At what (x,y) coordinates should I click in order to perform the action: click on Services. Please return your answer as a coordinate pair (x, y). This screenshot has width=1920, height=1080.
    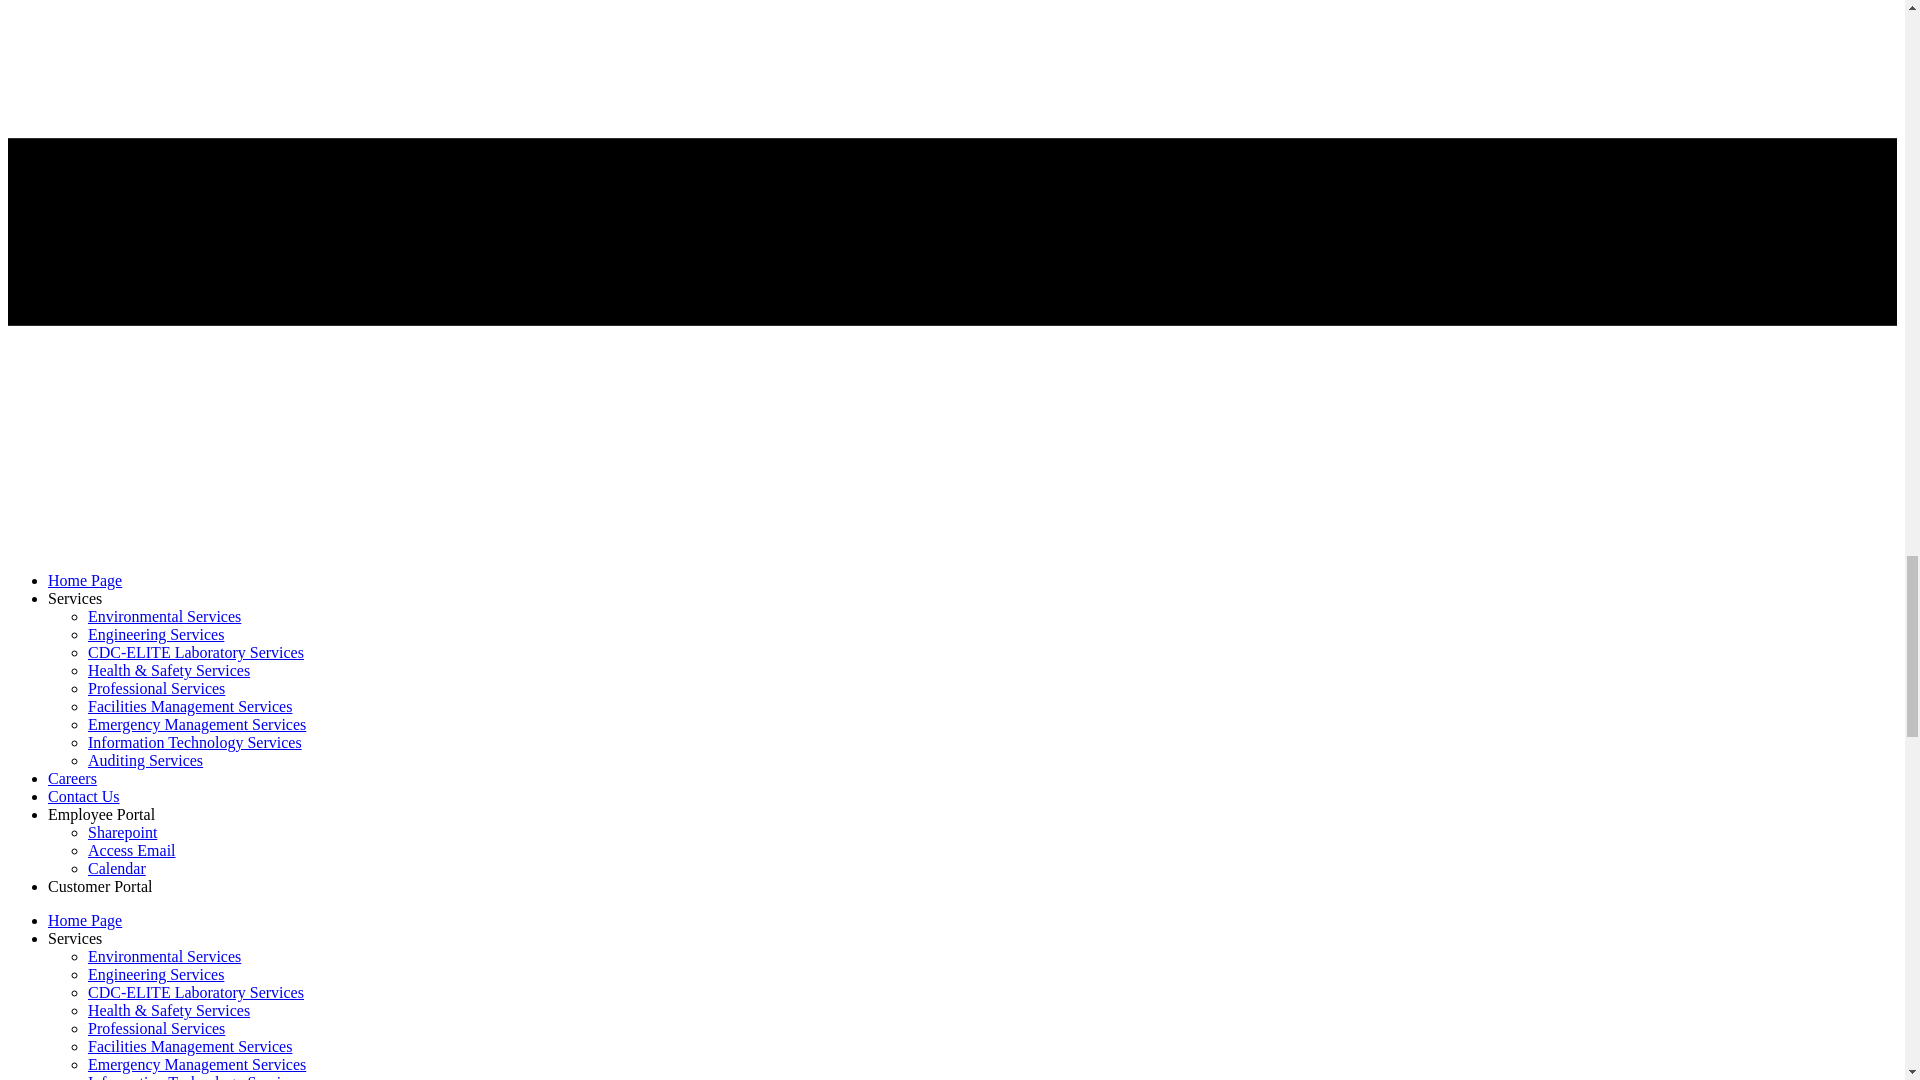
    Looking at the image, I should click on (74, 598).